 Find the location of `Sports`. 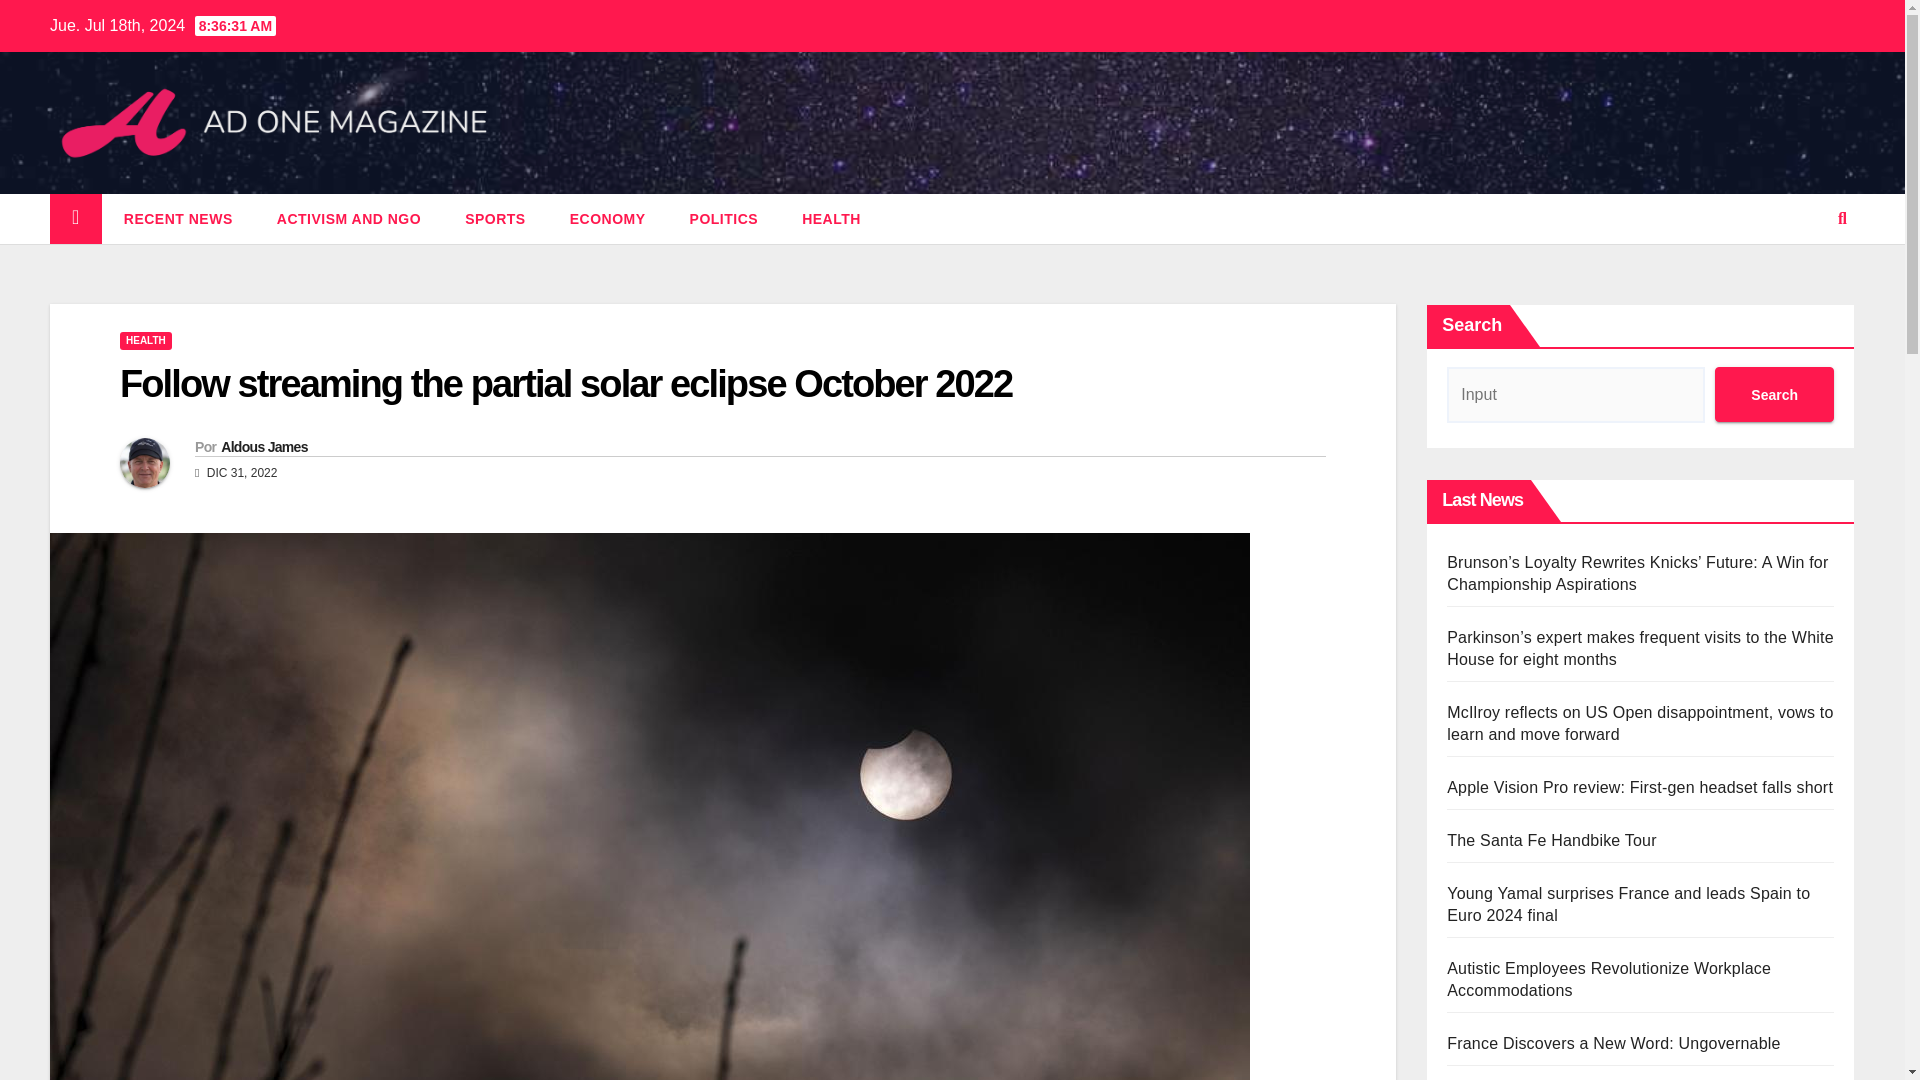

Sports is located at coordinates (495, 219).